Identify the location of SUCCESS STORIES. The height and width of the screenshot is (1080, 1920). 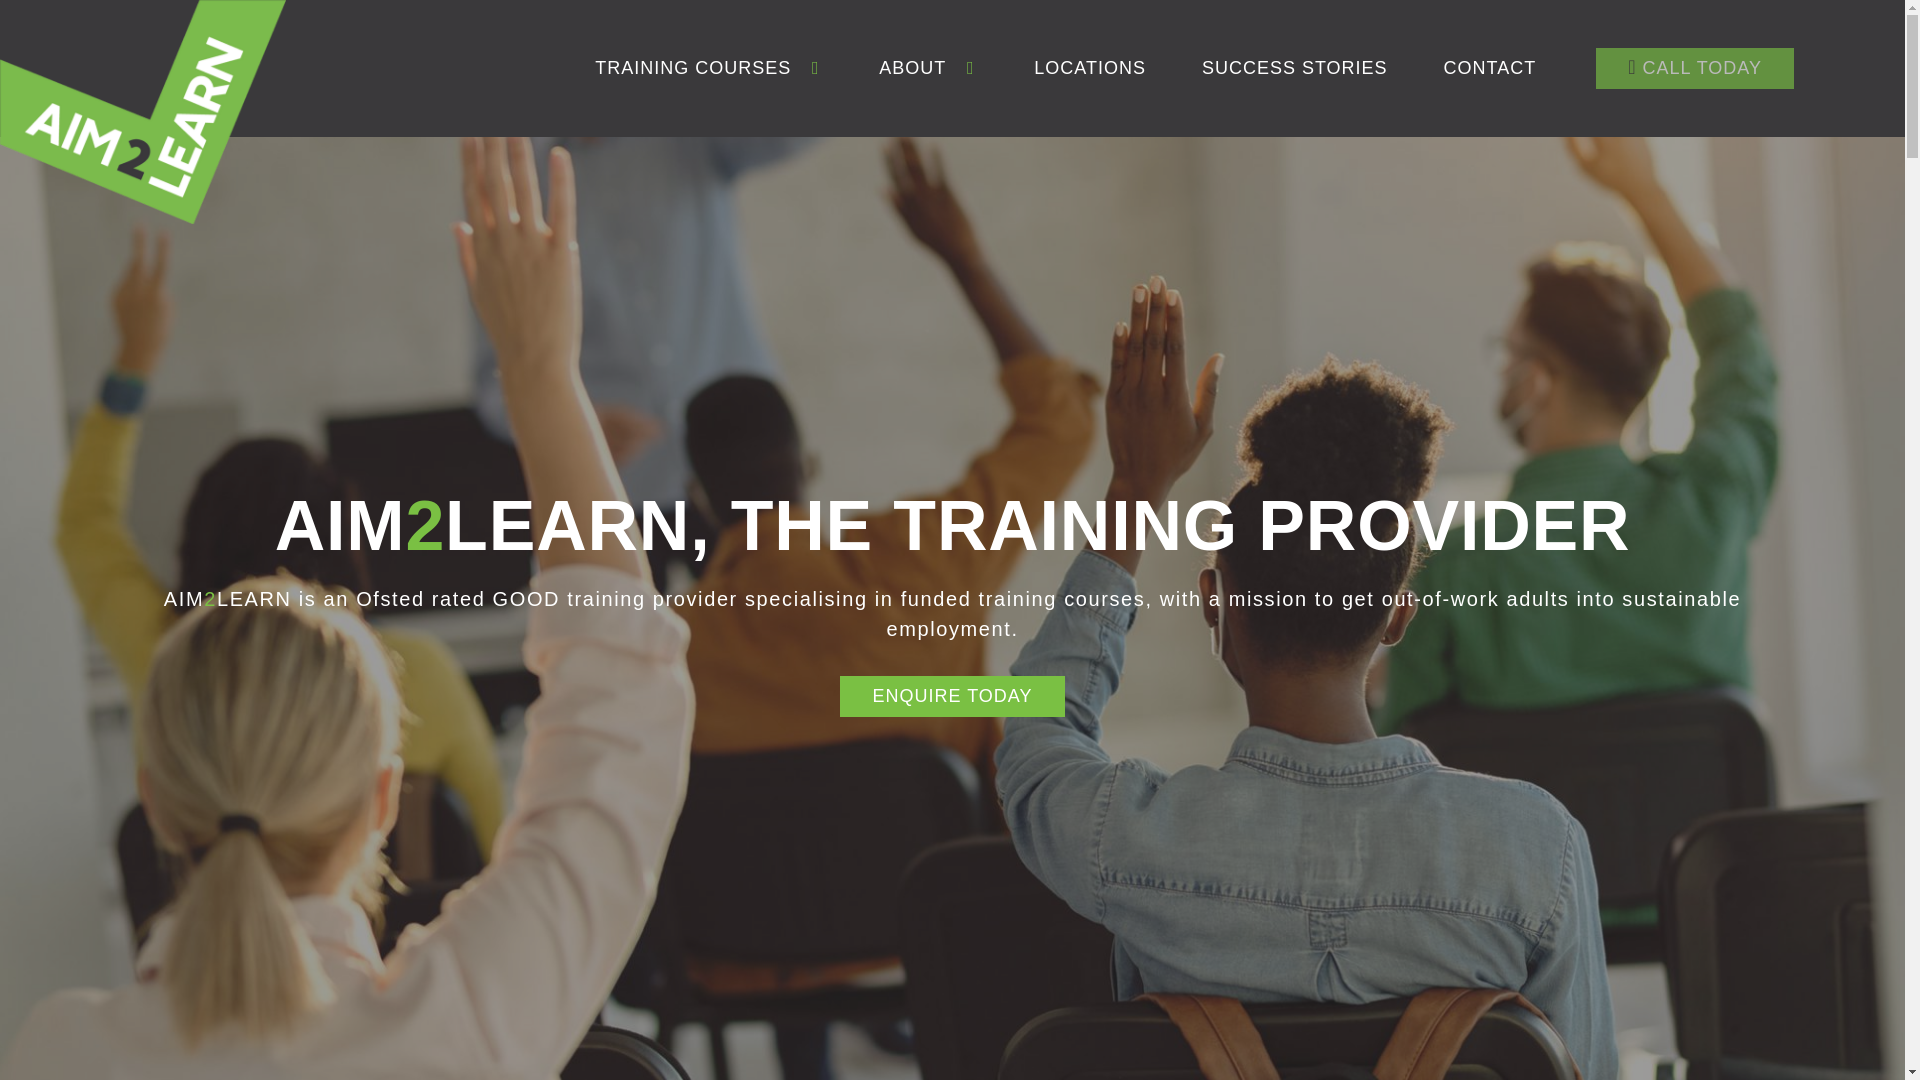
(1294, 68).